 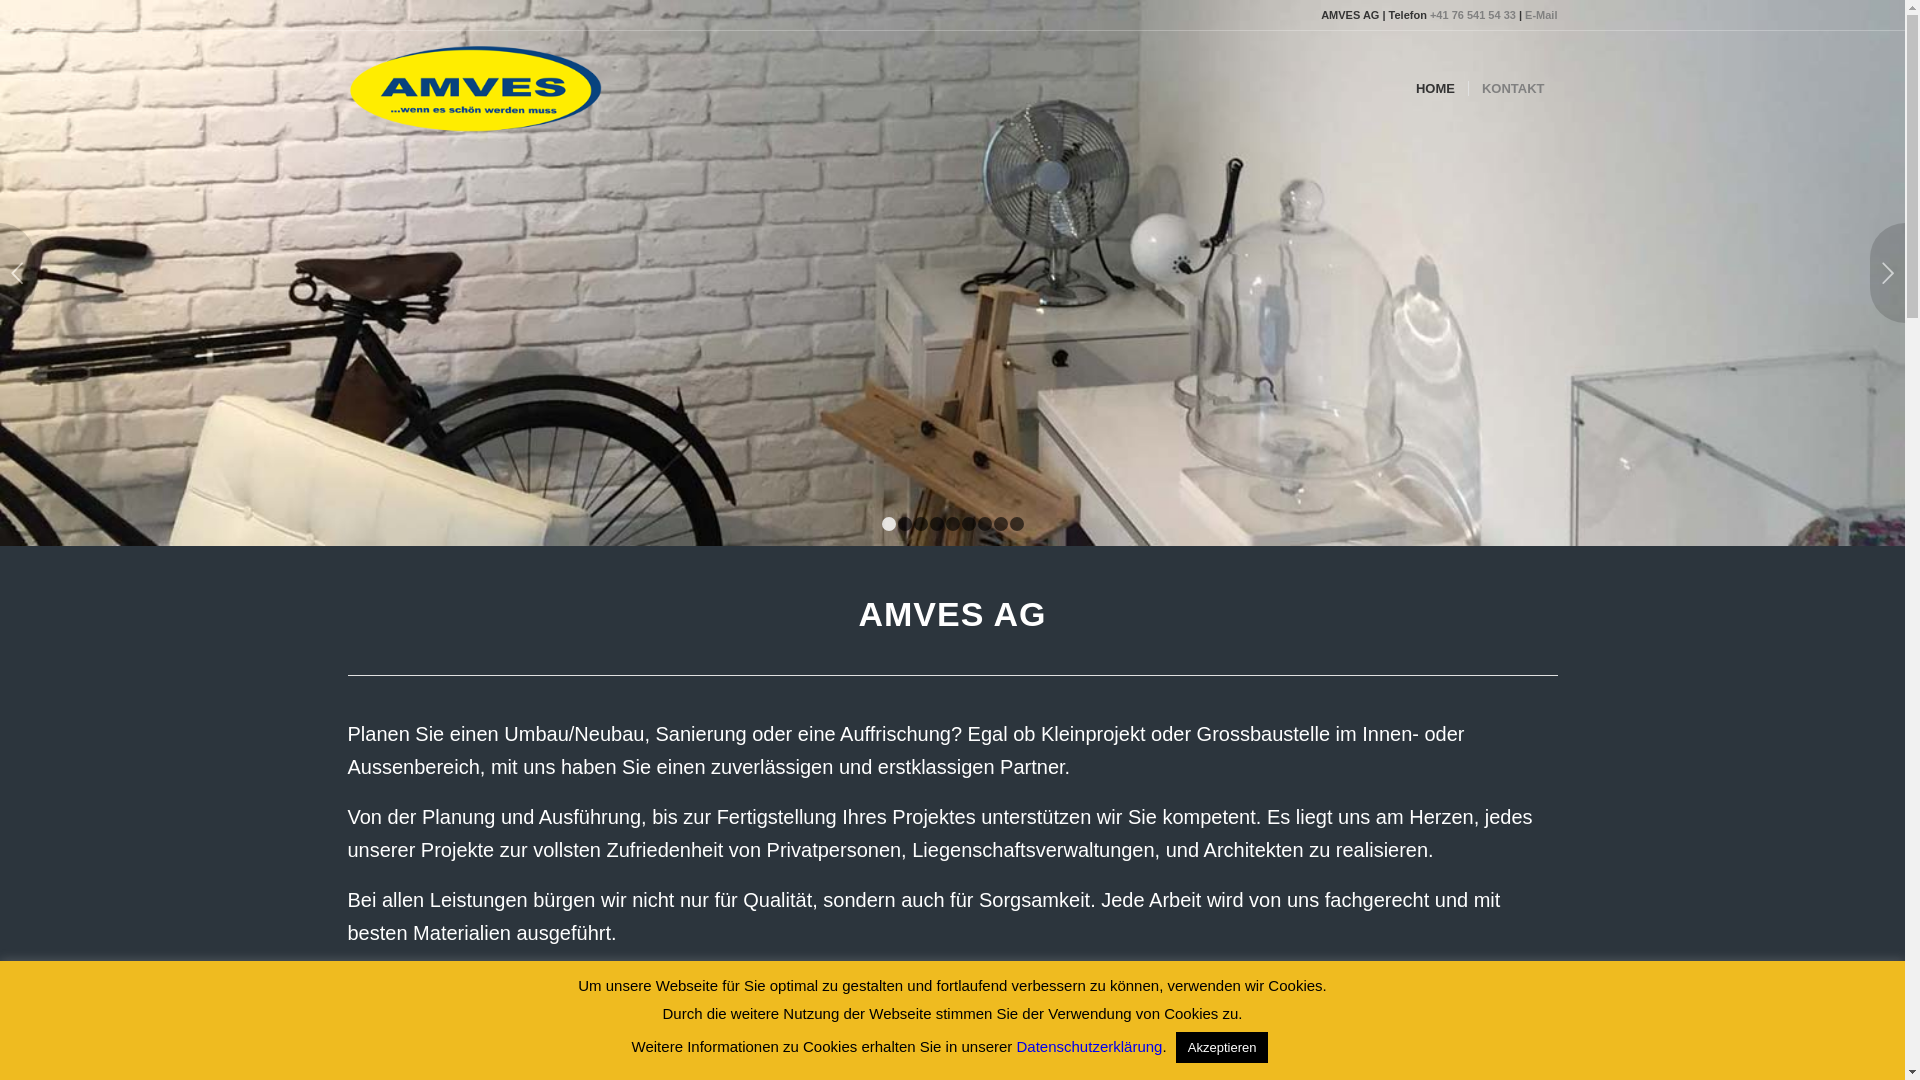 I want to click on +41 76 541 54 33, so click(x=1473, y=15).